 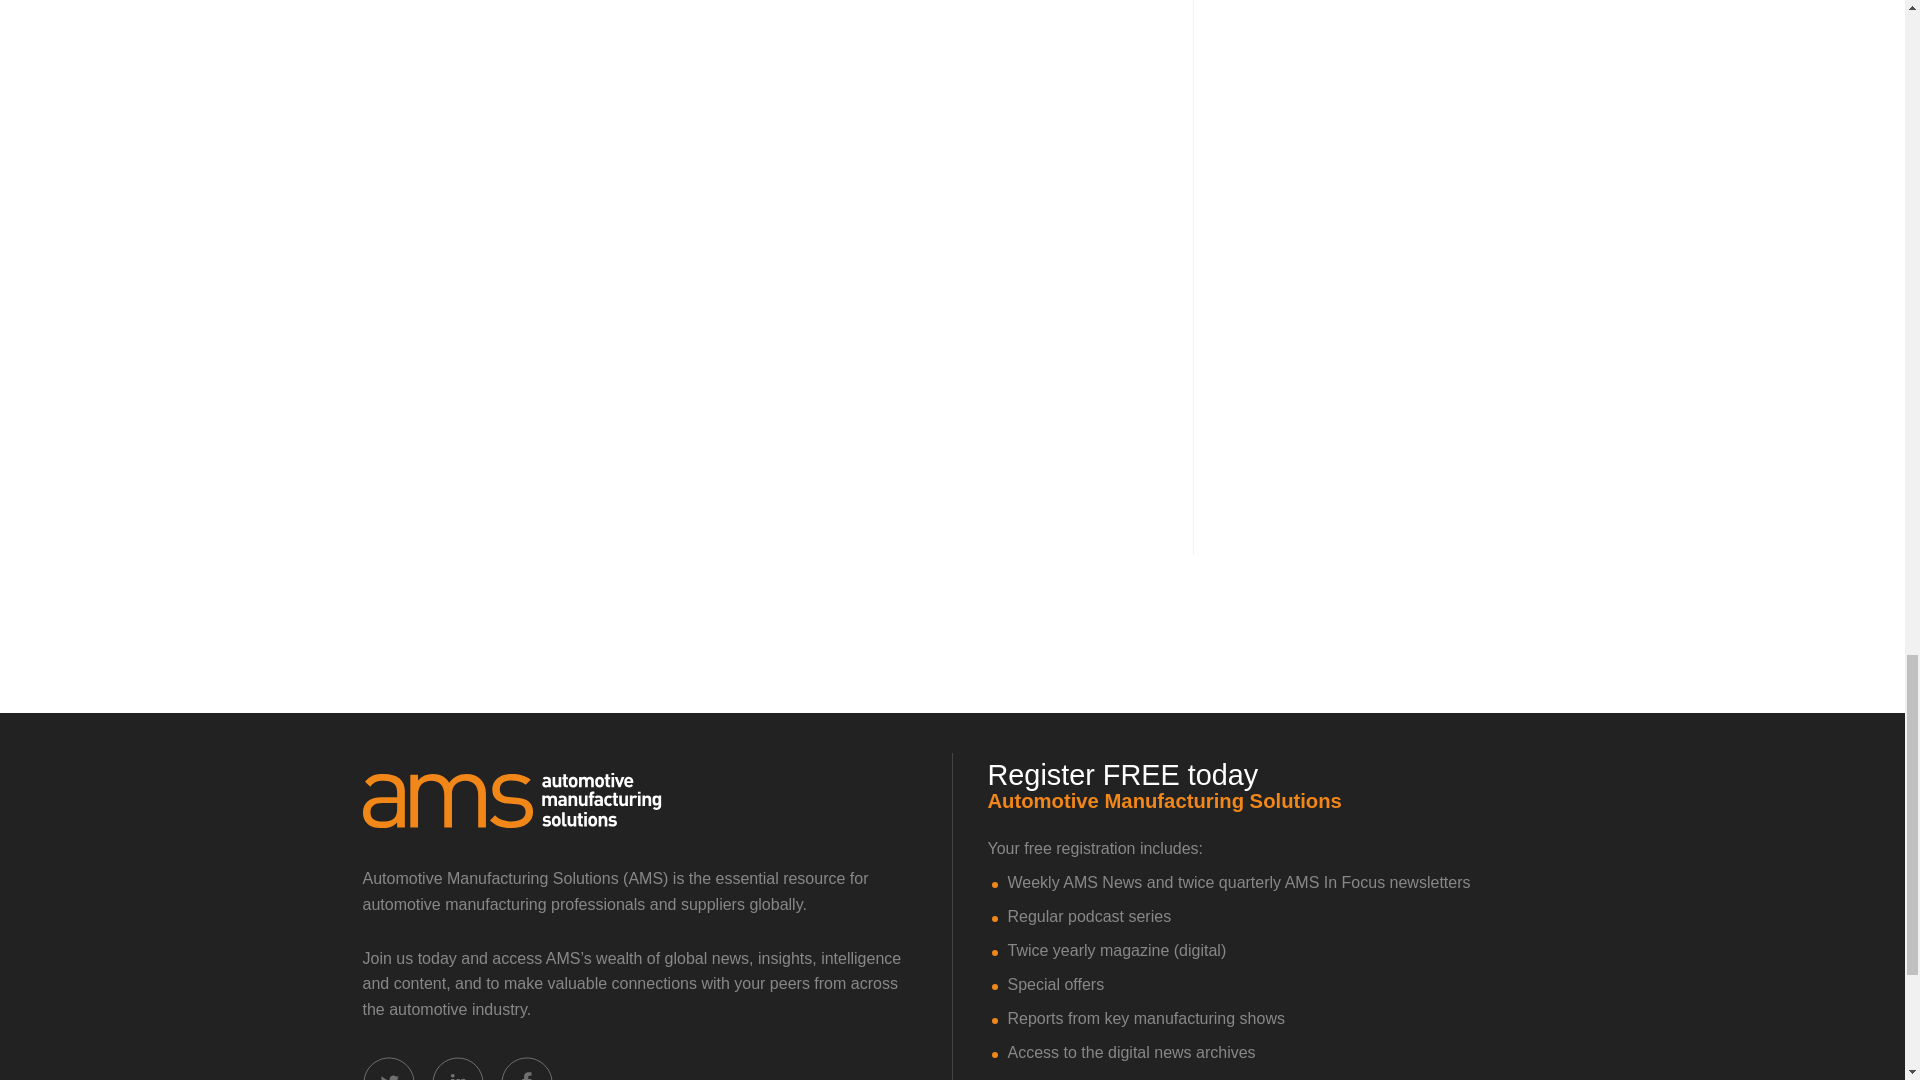 I want to click on Connect with us on Facebook, so click(x=526, y=1068).